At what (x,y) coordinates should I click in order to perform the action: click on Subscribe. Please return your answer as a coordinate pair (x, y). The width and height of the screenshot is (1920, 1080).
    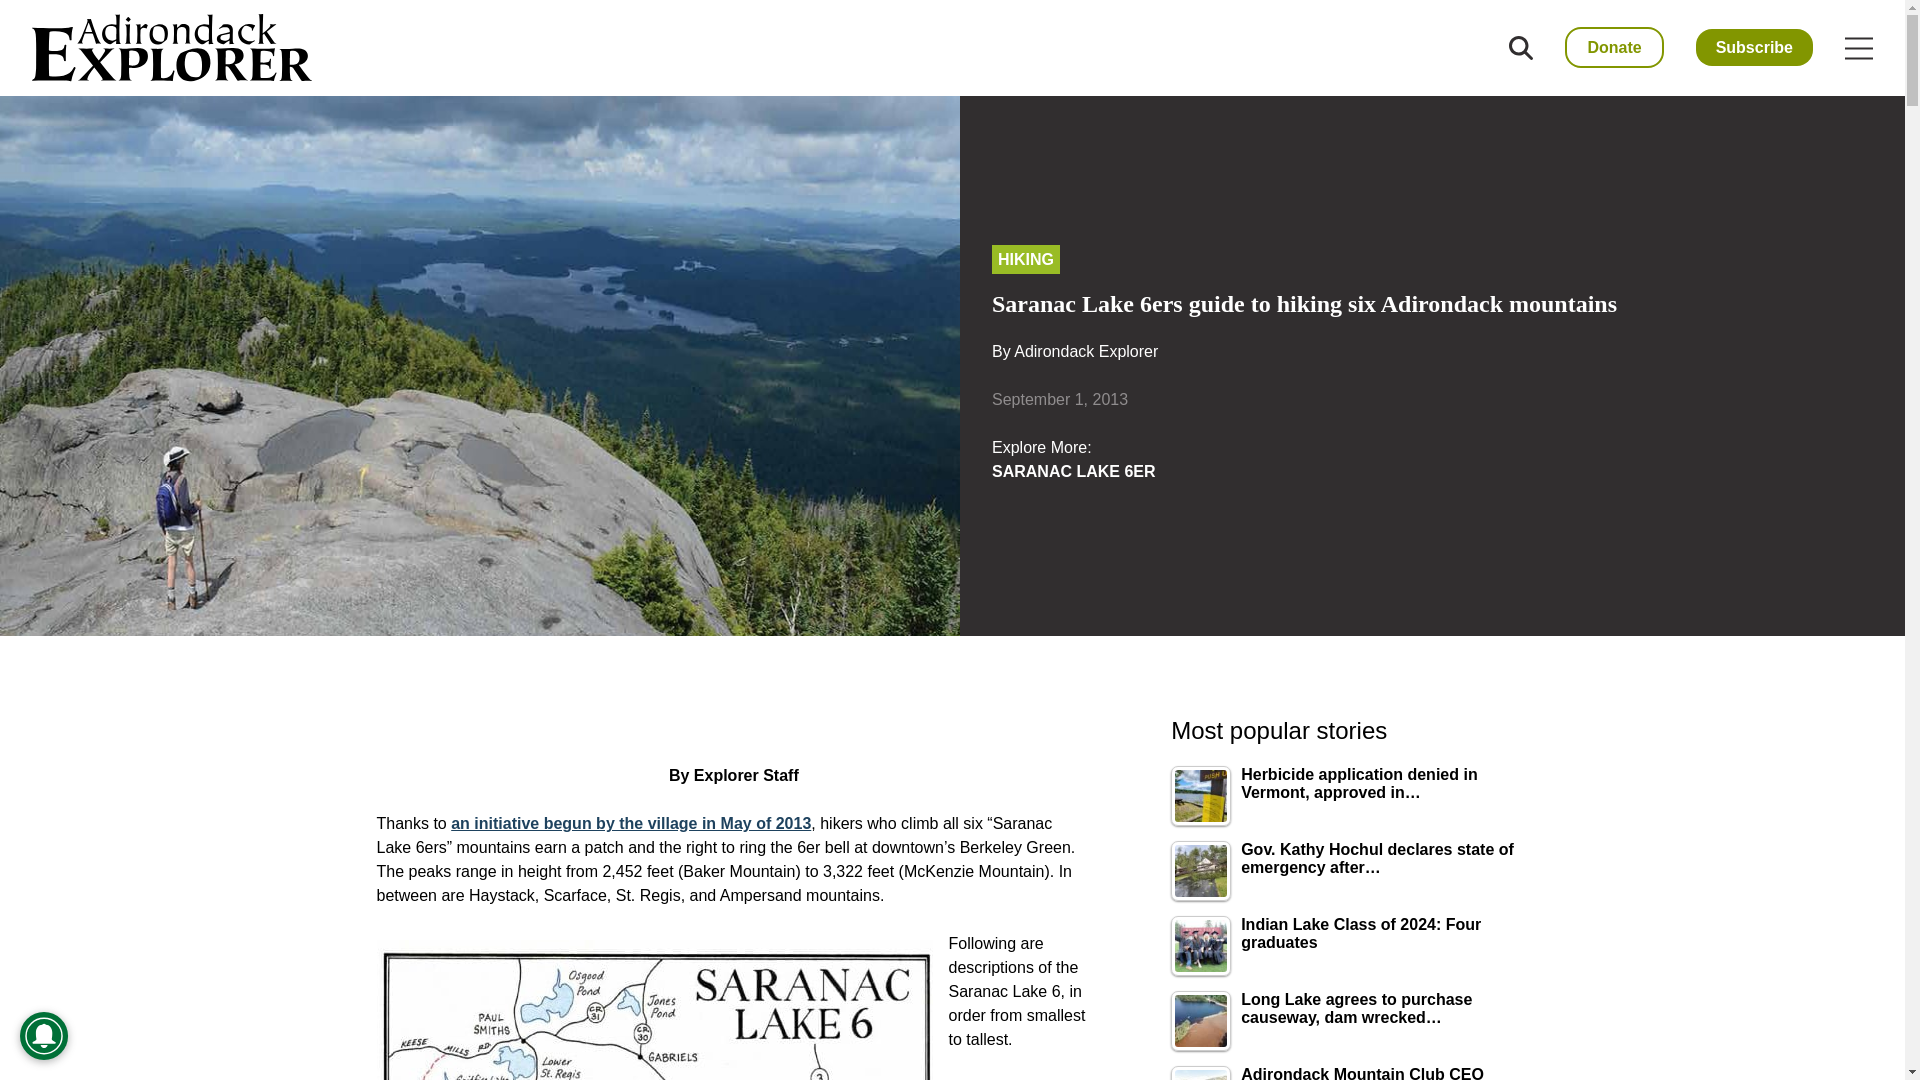
    Looking at the image, I should click on (1754, 47).